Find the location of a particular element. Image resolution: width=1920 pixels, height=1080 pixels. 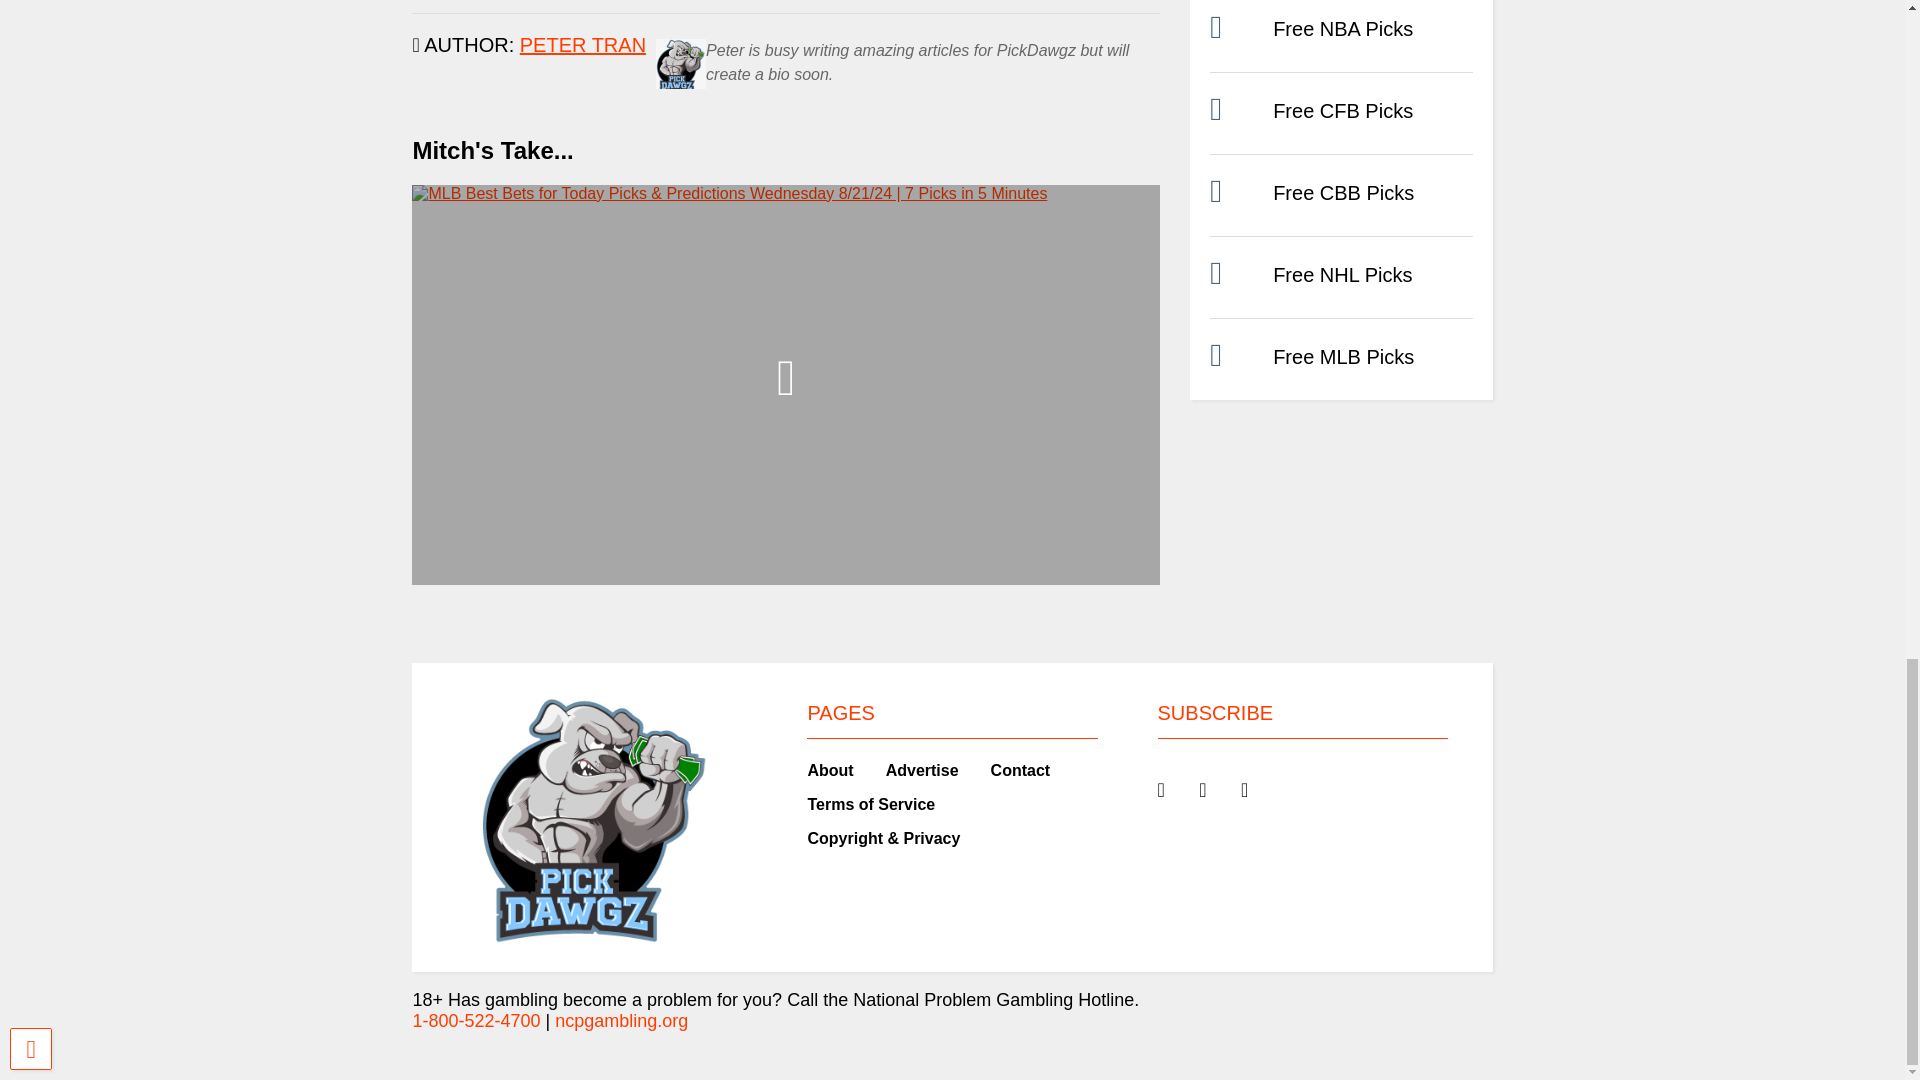

Free MLB Picks is located at coordinates (1342, 356).